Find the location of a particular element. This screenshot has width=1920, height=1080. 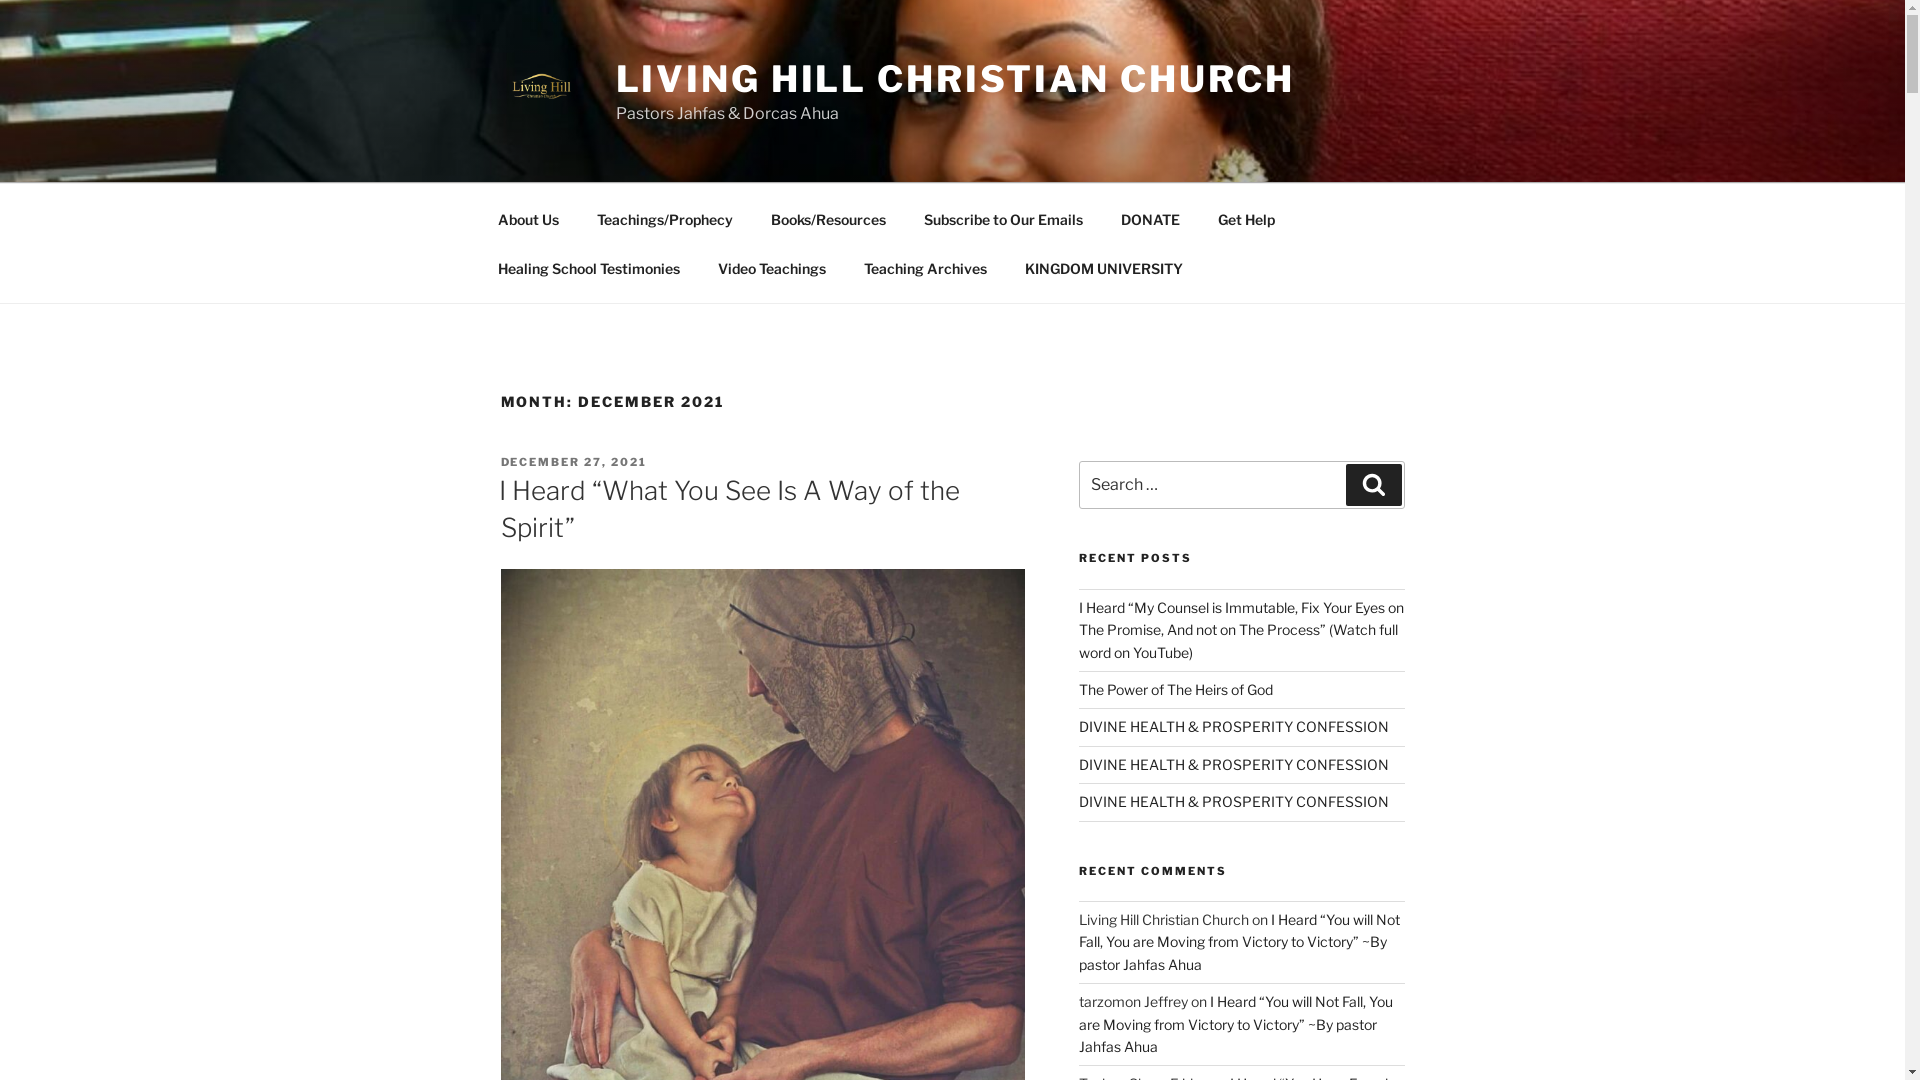

DIVINE HEALTH & PROSPERITY CONFESSION is located at coordinates (1234, 764).